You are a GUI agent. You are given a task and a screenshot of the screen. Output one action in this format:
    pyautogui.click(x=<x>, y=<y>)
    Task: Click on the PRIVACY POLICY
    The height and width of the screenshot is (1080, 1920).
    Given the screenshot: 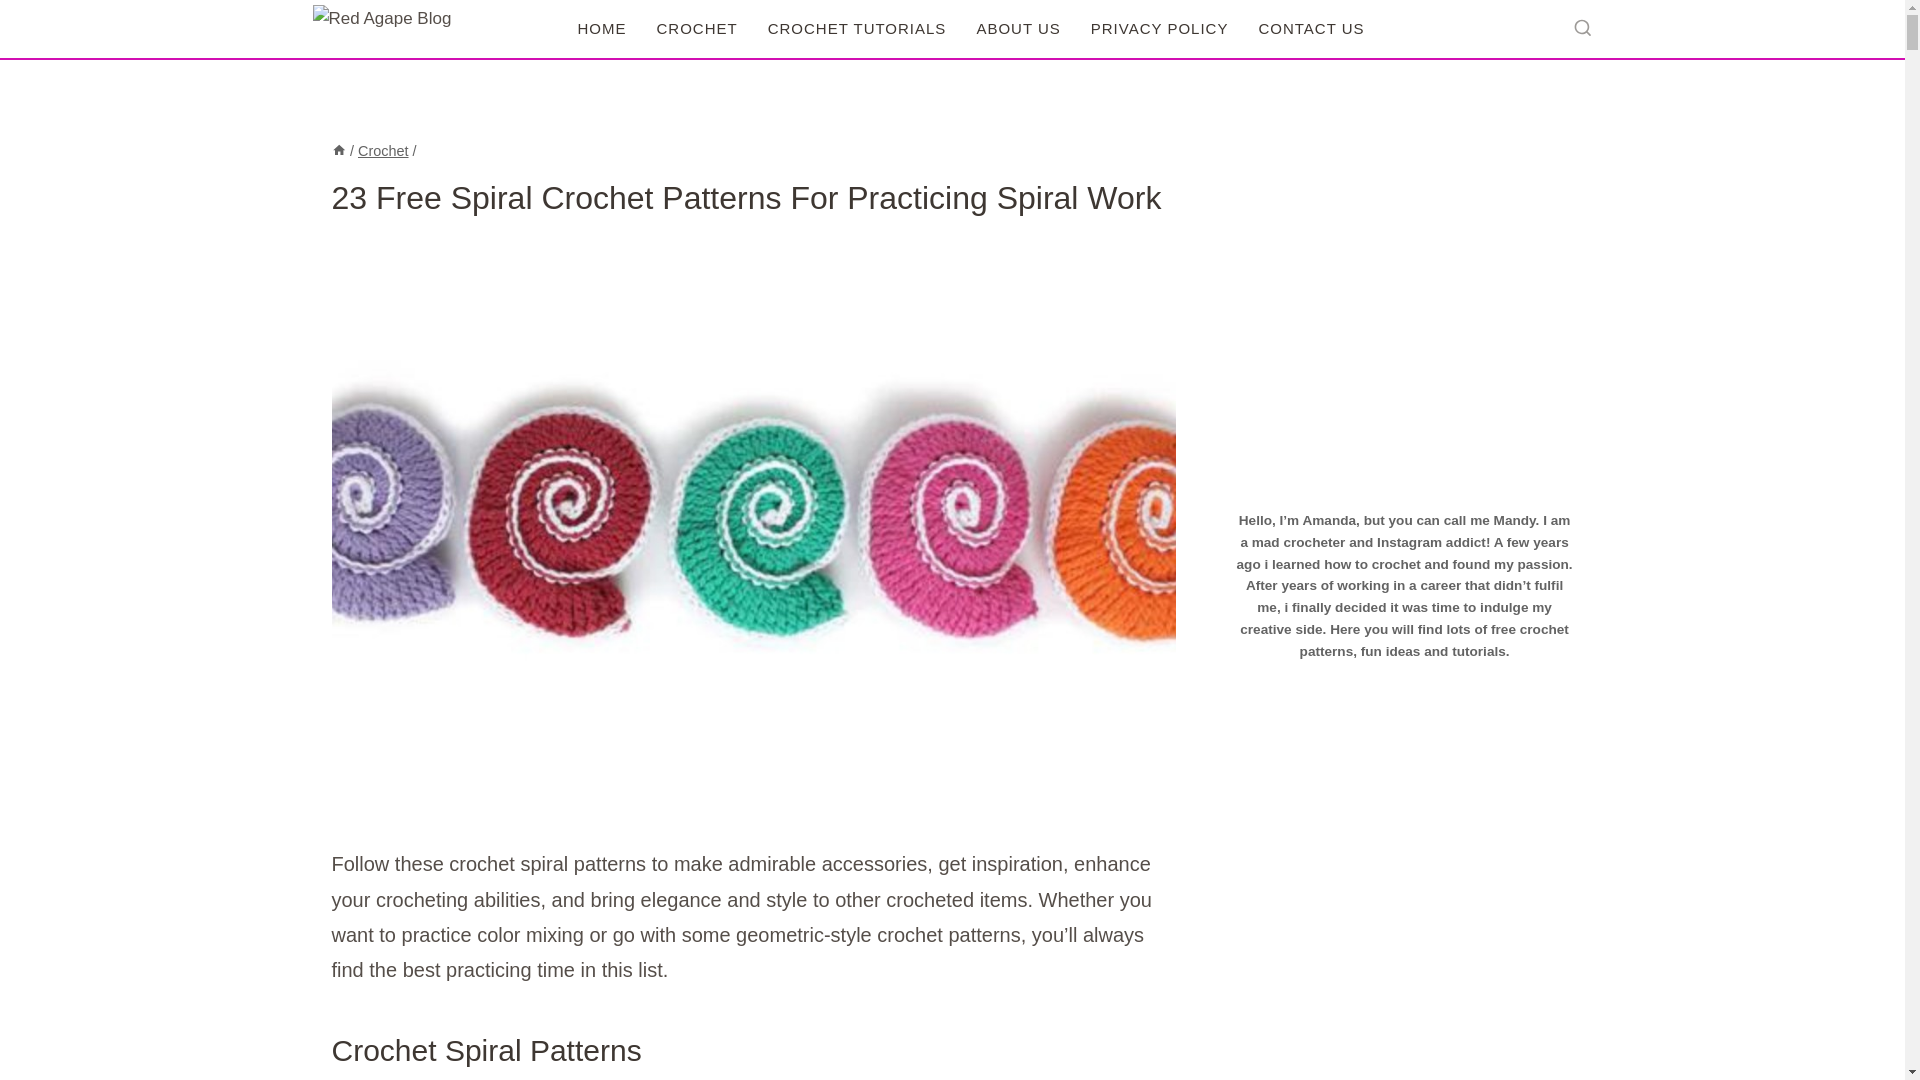 What is the action you would take?
    pyautogui.click(x=1160, y=28)
    